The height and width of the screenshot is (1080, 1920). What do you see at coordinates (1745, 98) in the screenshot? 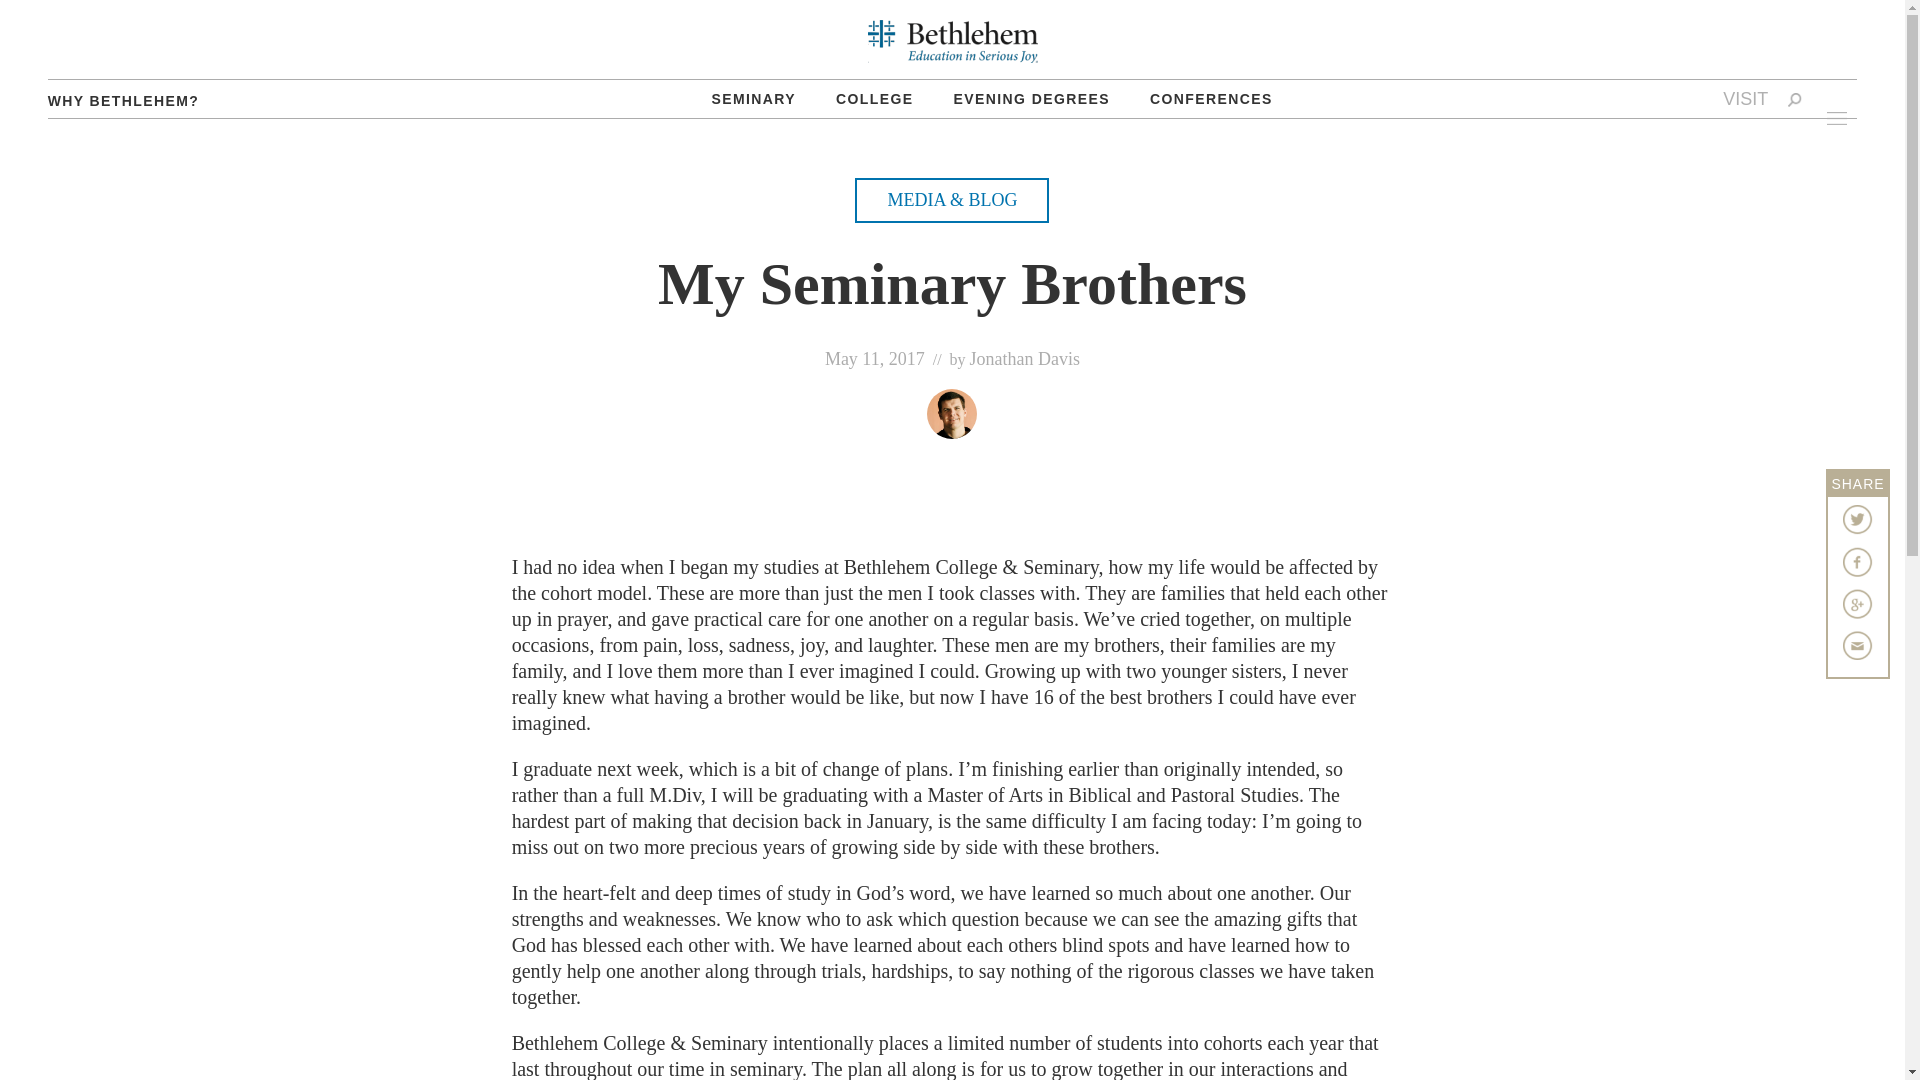
I see `VISIT` at bounding box center [1745, 98].